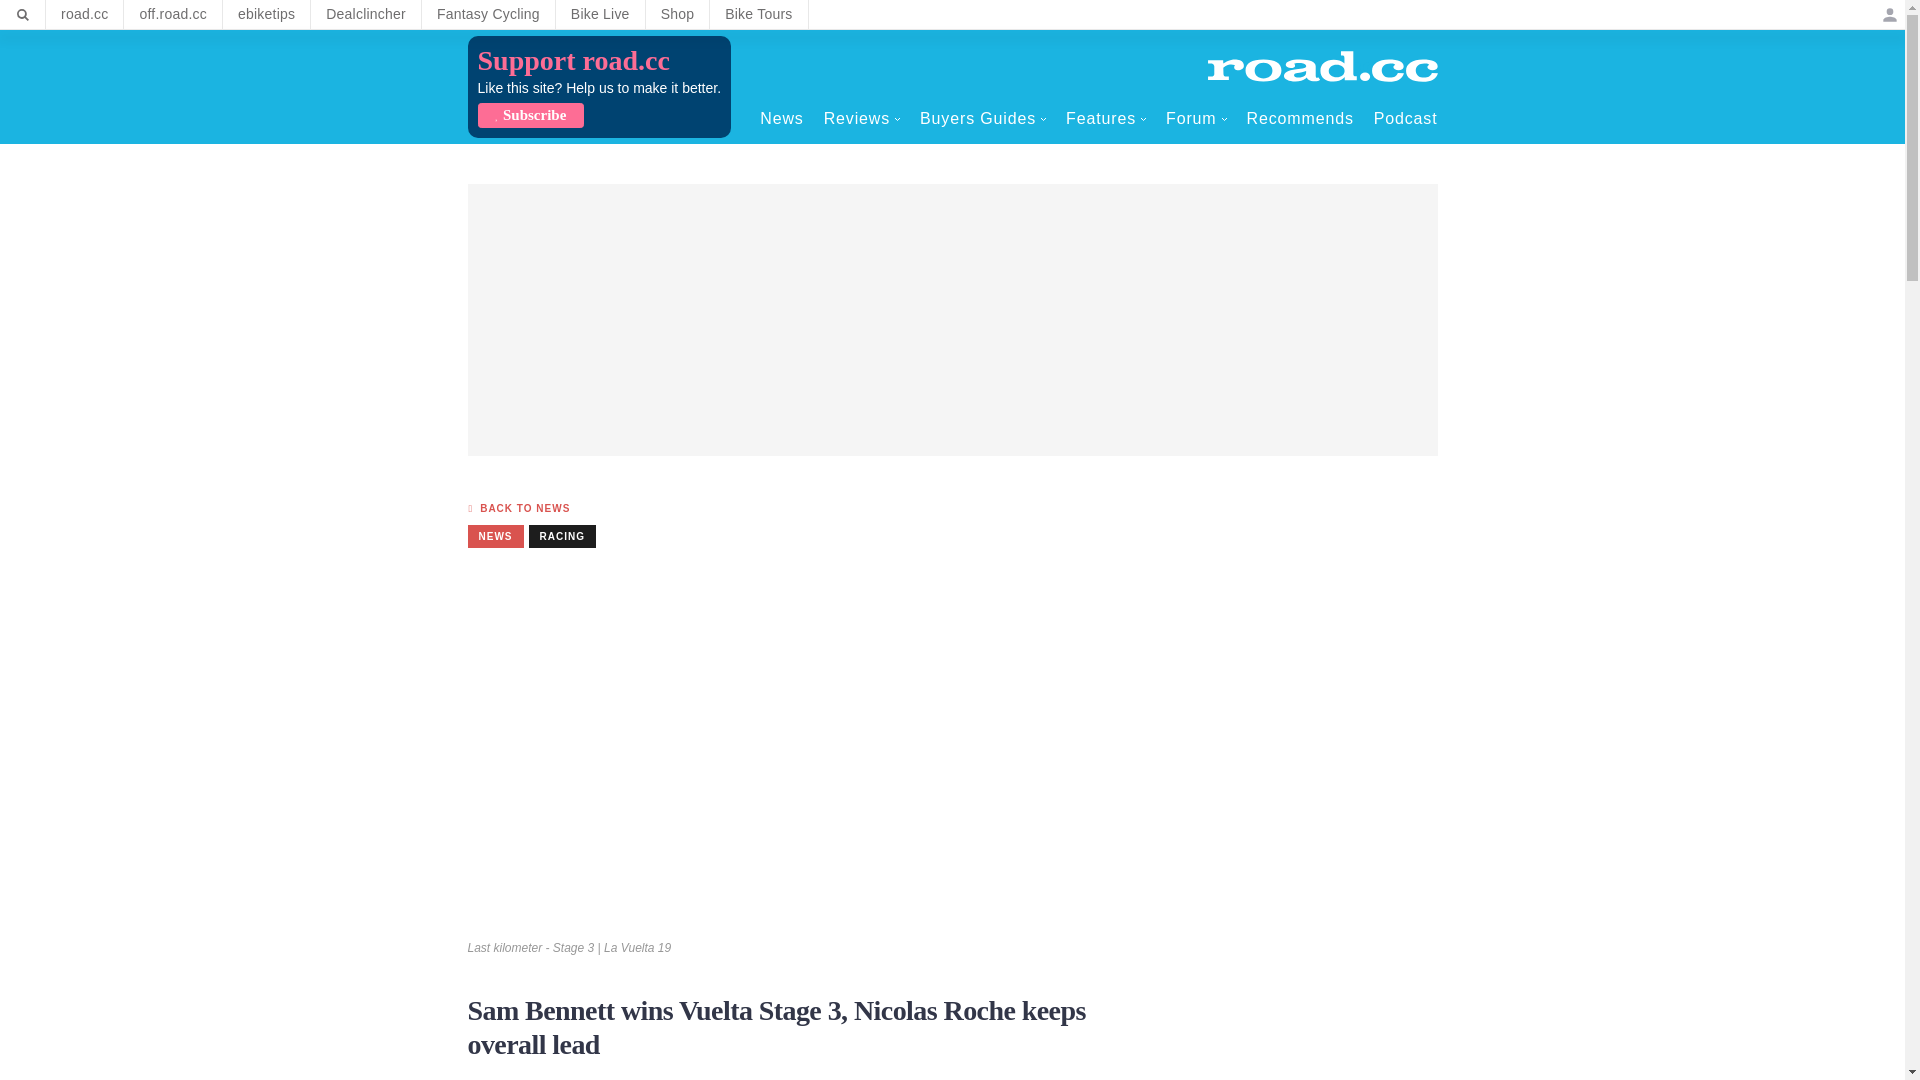 The image size is (1920, 1080). What do you see at coordinates (366, 14) in the screenshot?
I see `Dealclincher` at bounding box center [366, 14].